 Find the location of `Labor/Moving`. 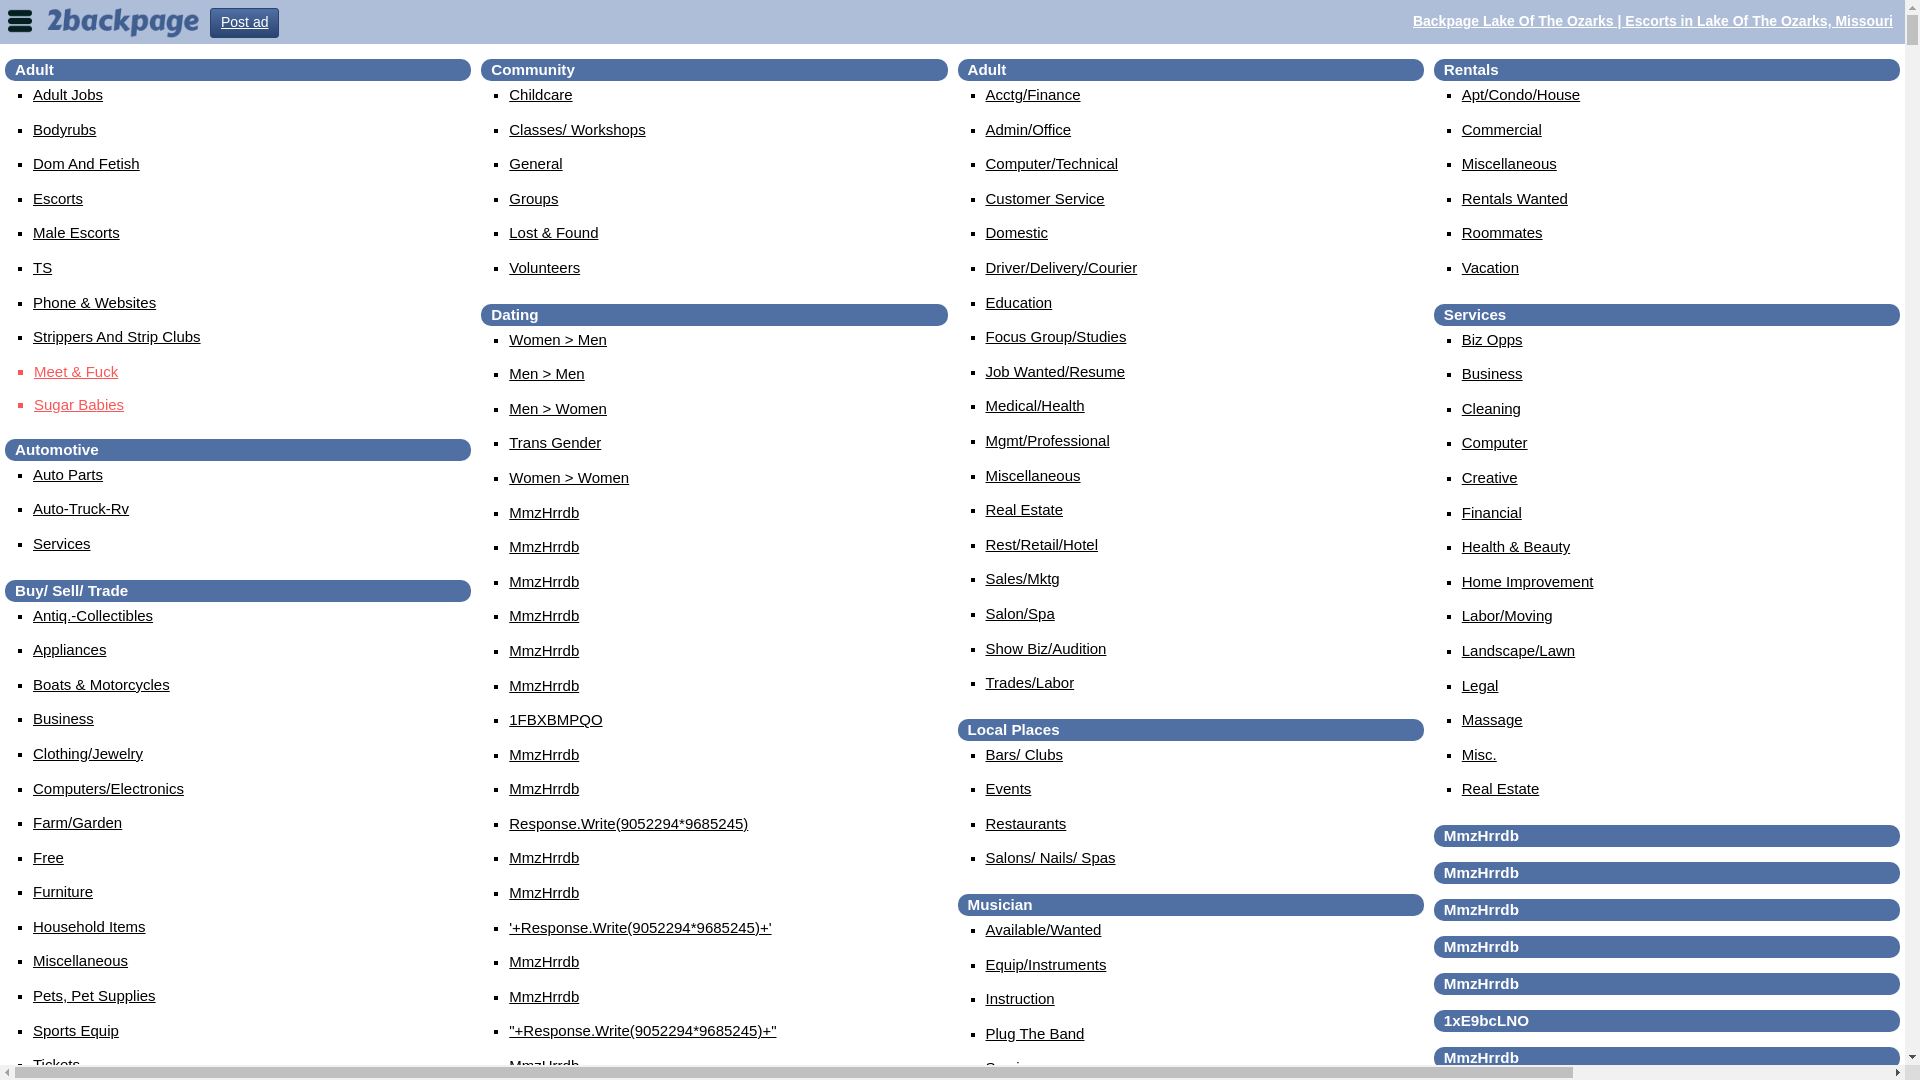

Labor/Moving is located at coordinates (1508, 615).